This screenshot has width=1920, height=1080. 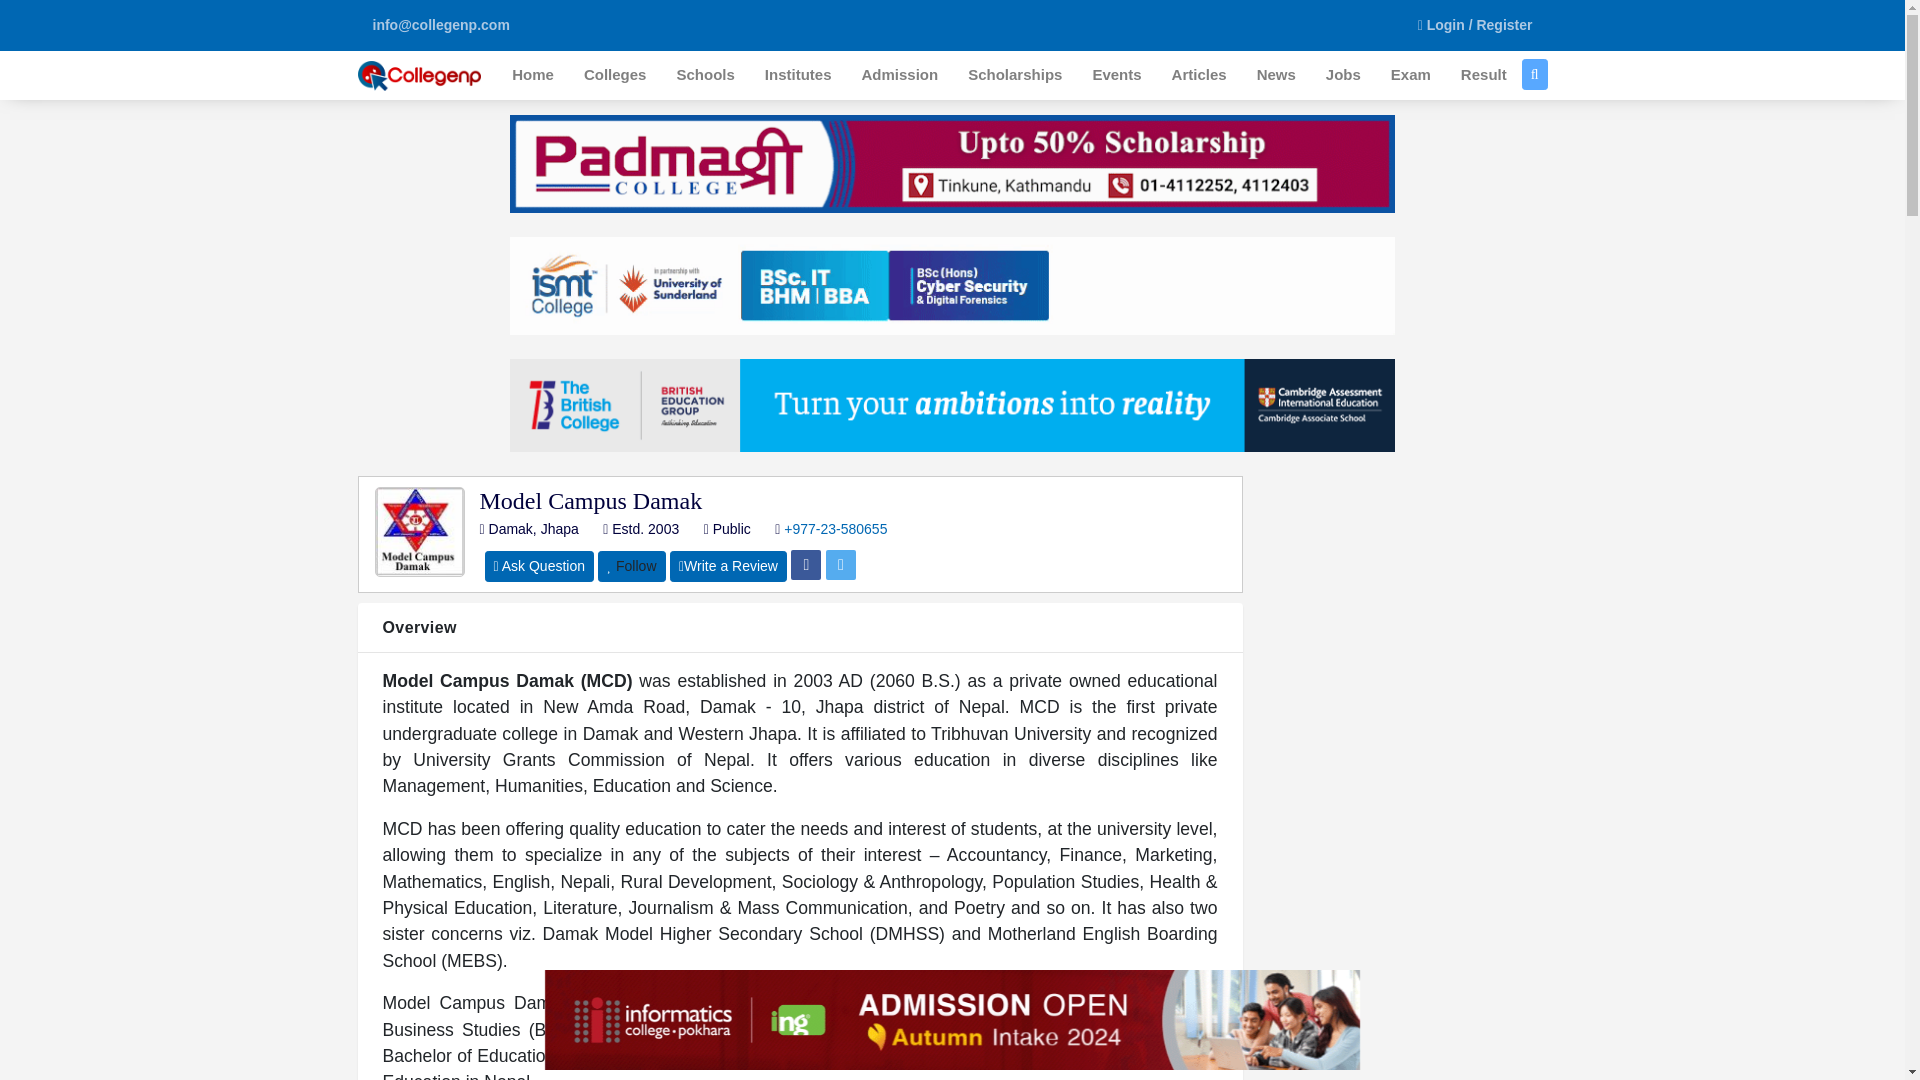 What do you see at coordinates (1276, 75) in the screenshot?
I see `News` at bounding box center [1276, 75].